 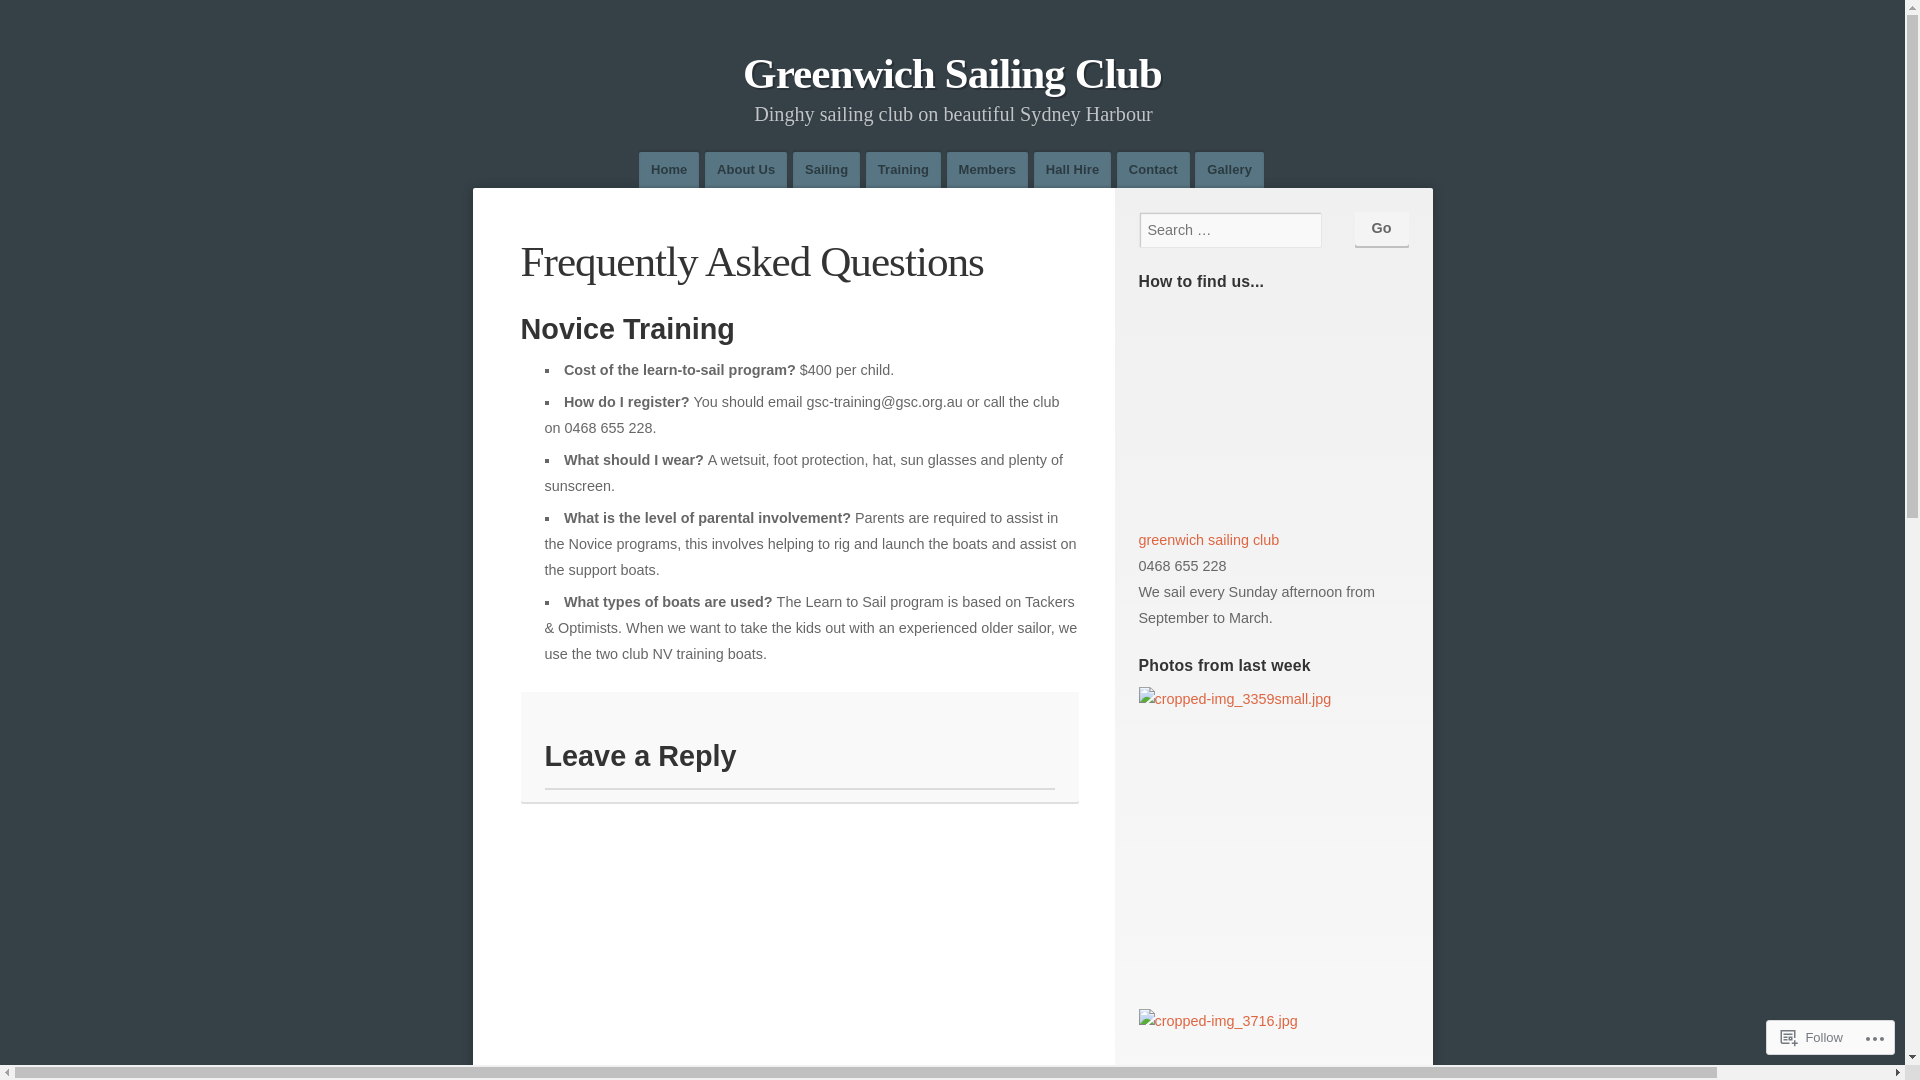 I want to click on Sailing, so click(x=826, y=170).